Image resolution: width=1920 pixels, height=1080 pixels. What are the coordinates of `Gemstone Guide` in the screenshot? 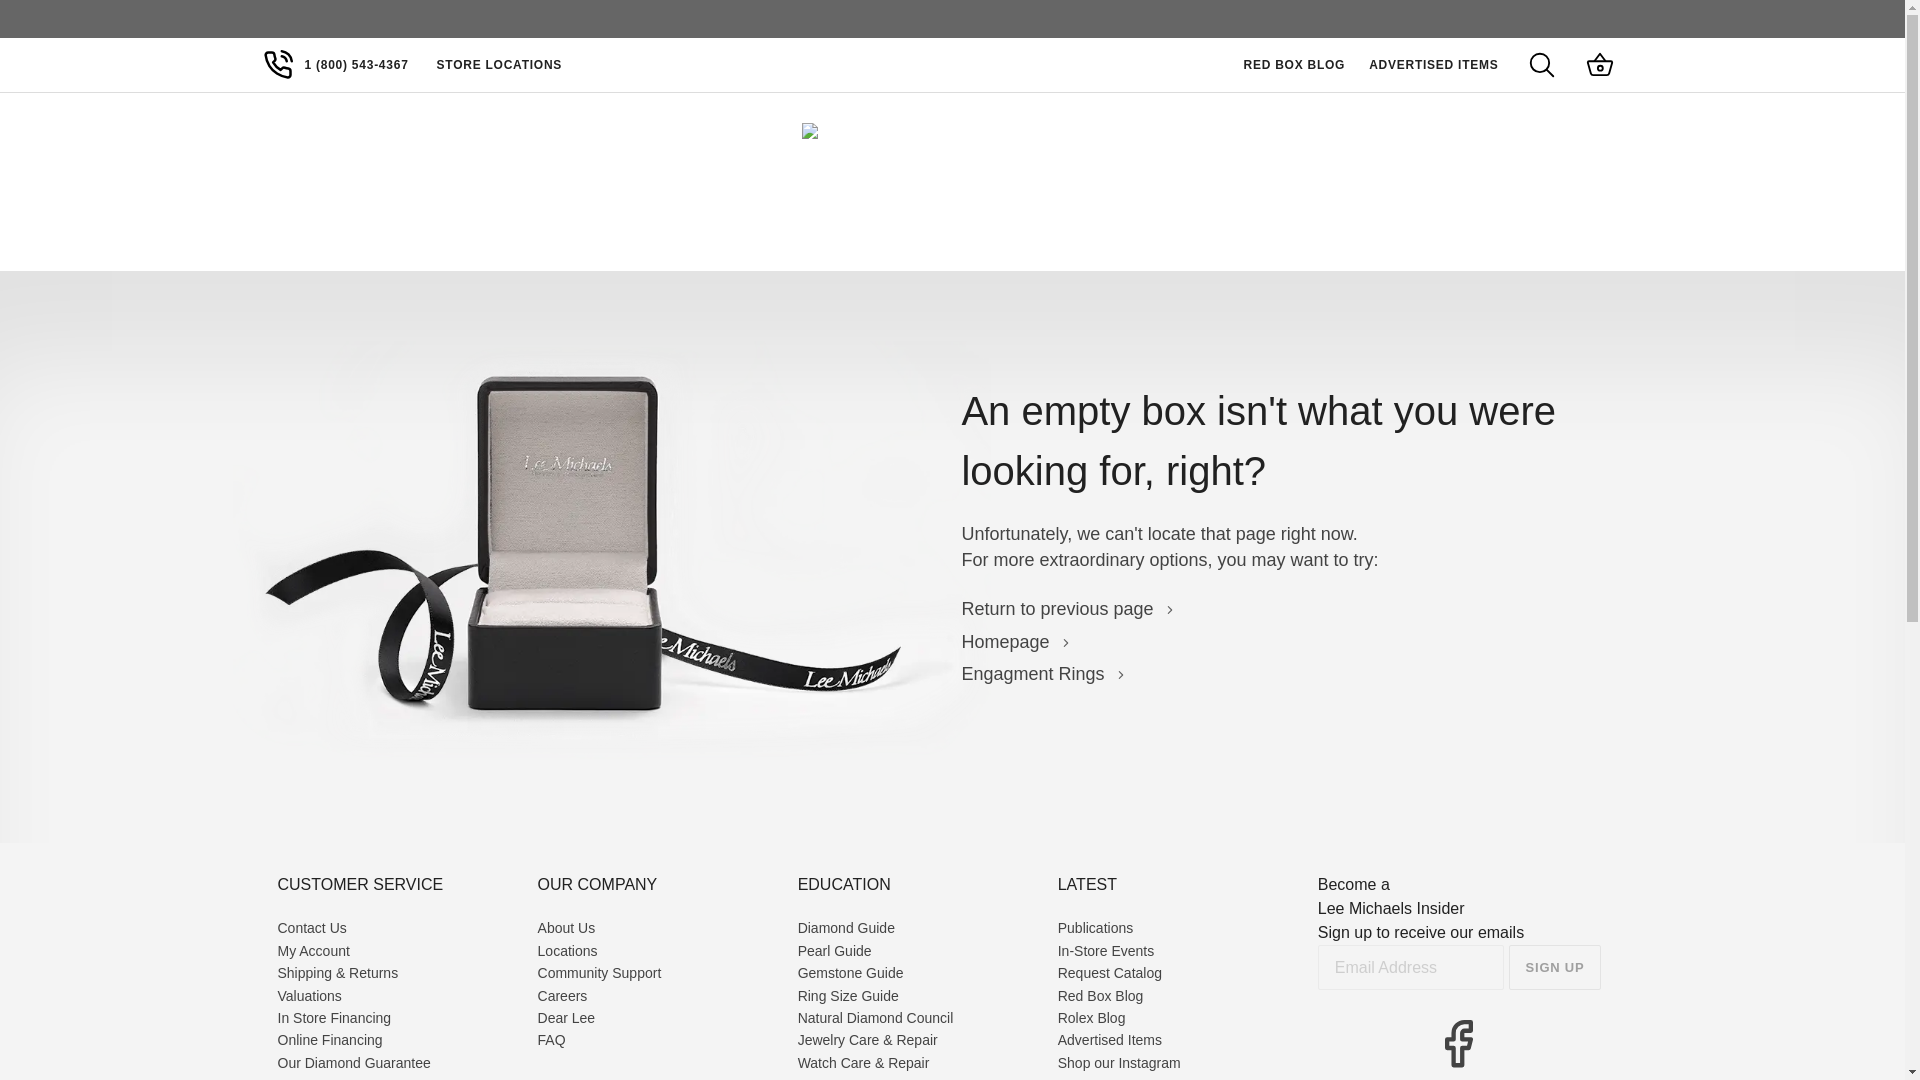 It's located at (851, 972).